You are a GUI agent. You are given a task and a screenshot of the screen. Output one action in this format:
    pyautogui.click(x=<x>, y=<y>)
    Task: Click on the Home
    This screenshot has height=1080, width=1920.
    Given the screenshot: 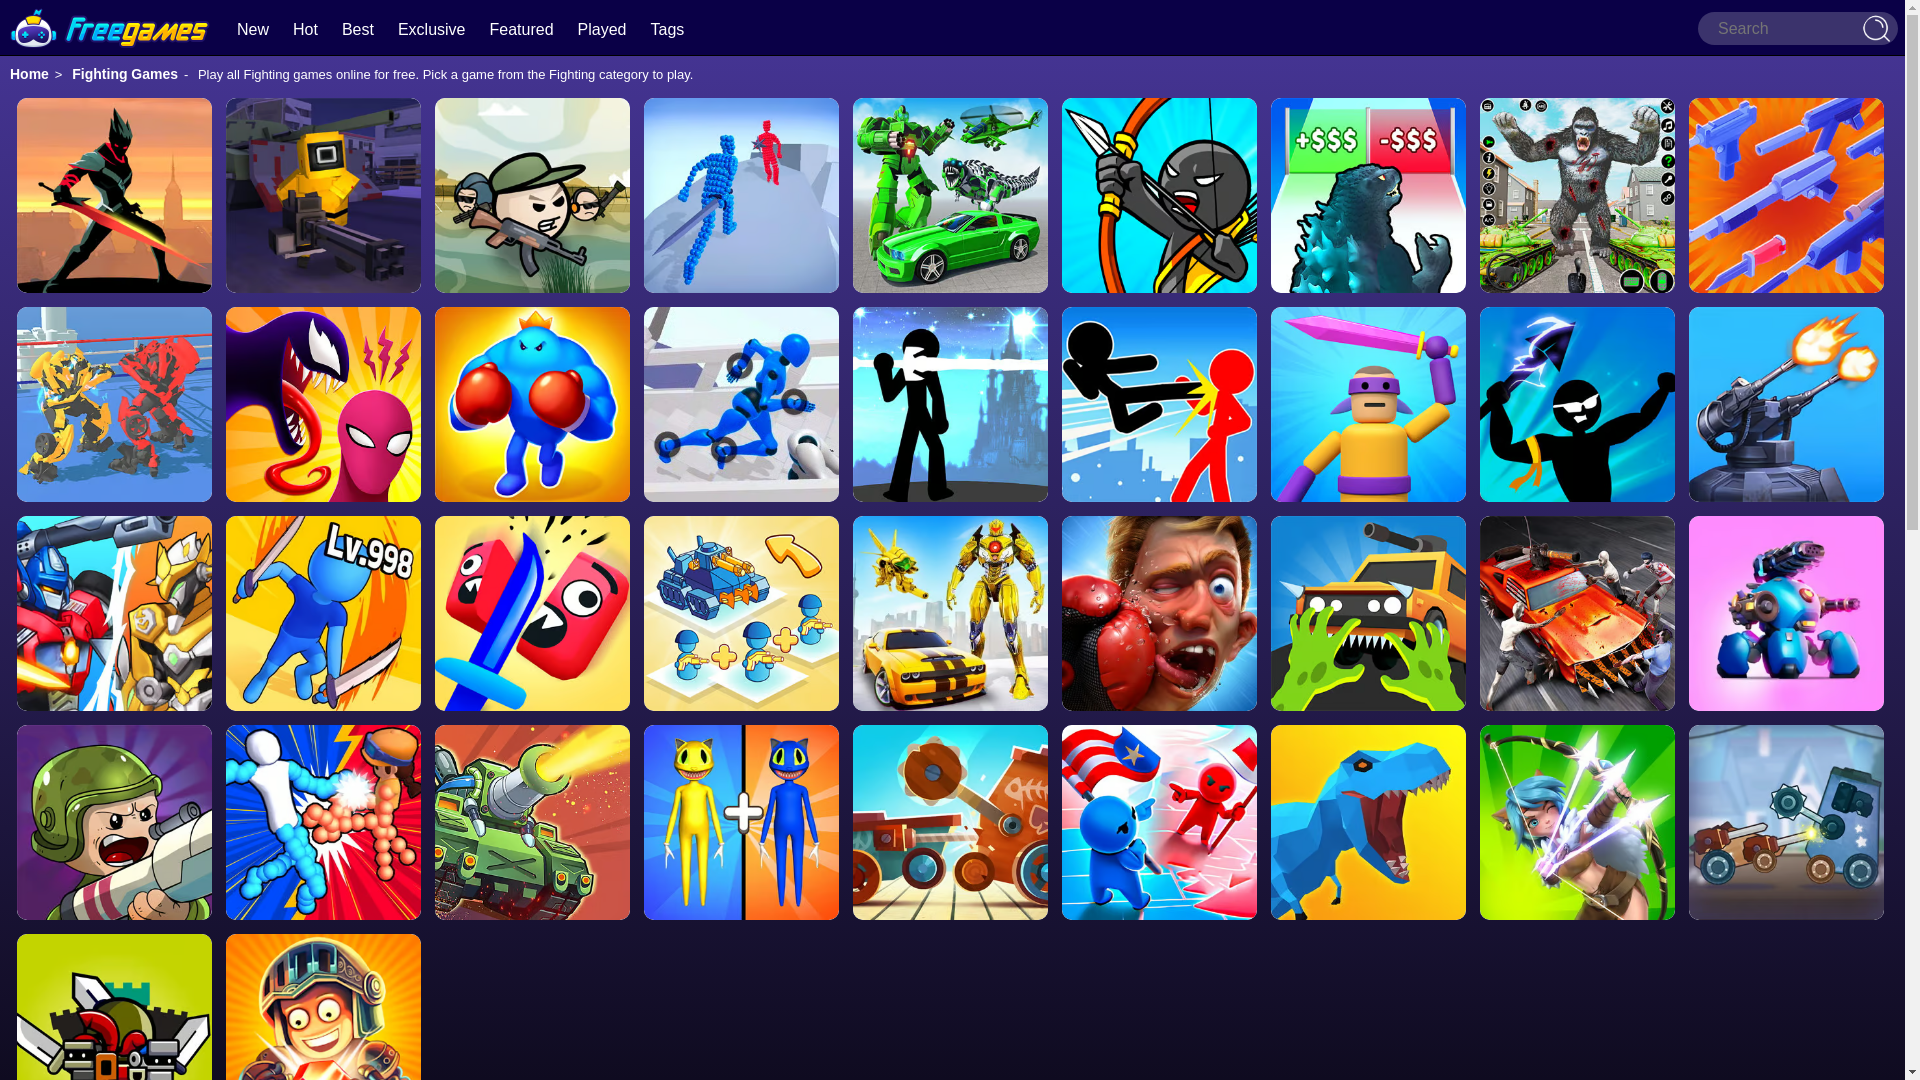 What is the action you would take?
    pyautogui.click(x=29, y=74)
    